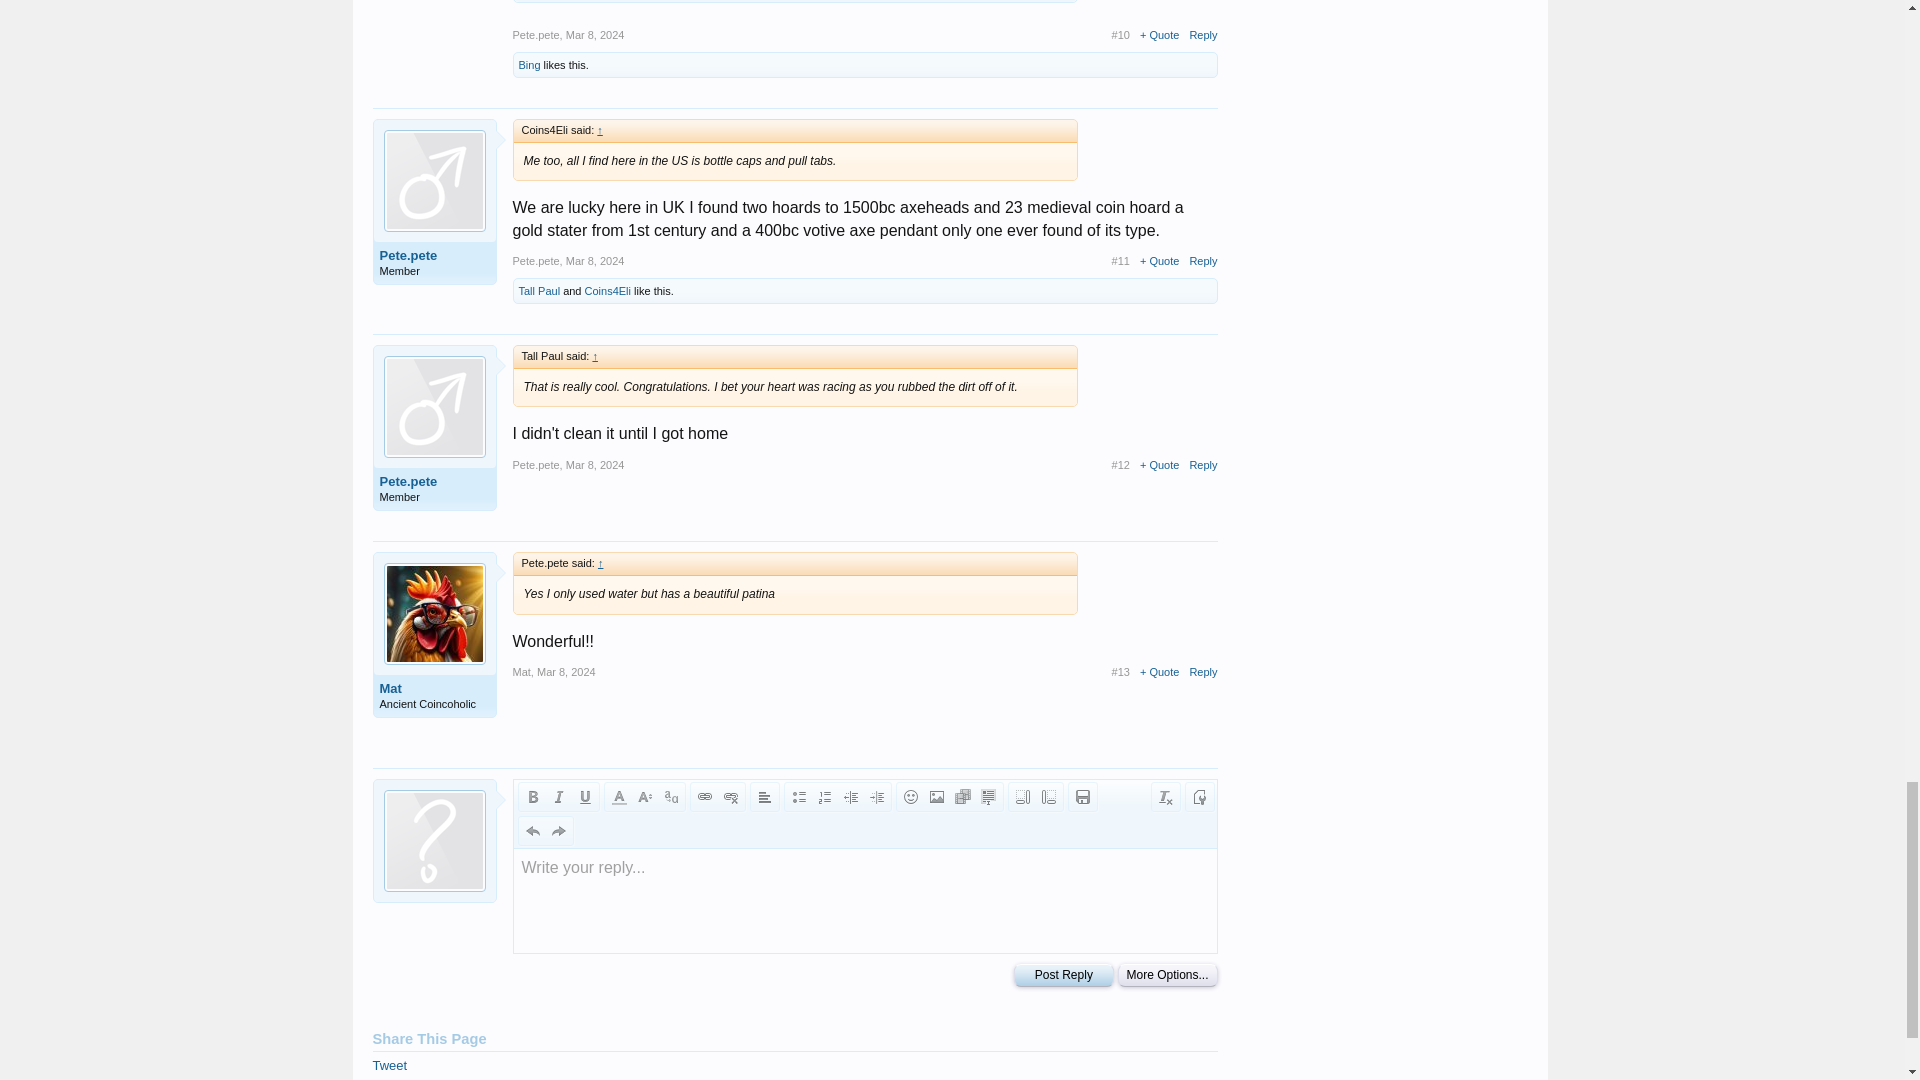 The width and height of the screenshot is (1920, 1080). I want to click on Post Reply, so click(1063, 976).